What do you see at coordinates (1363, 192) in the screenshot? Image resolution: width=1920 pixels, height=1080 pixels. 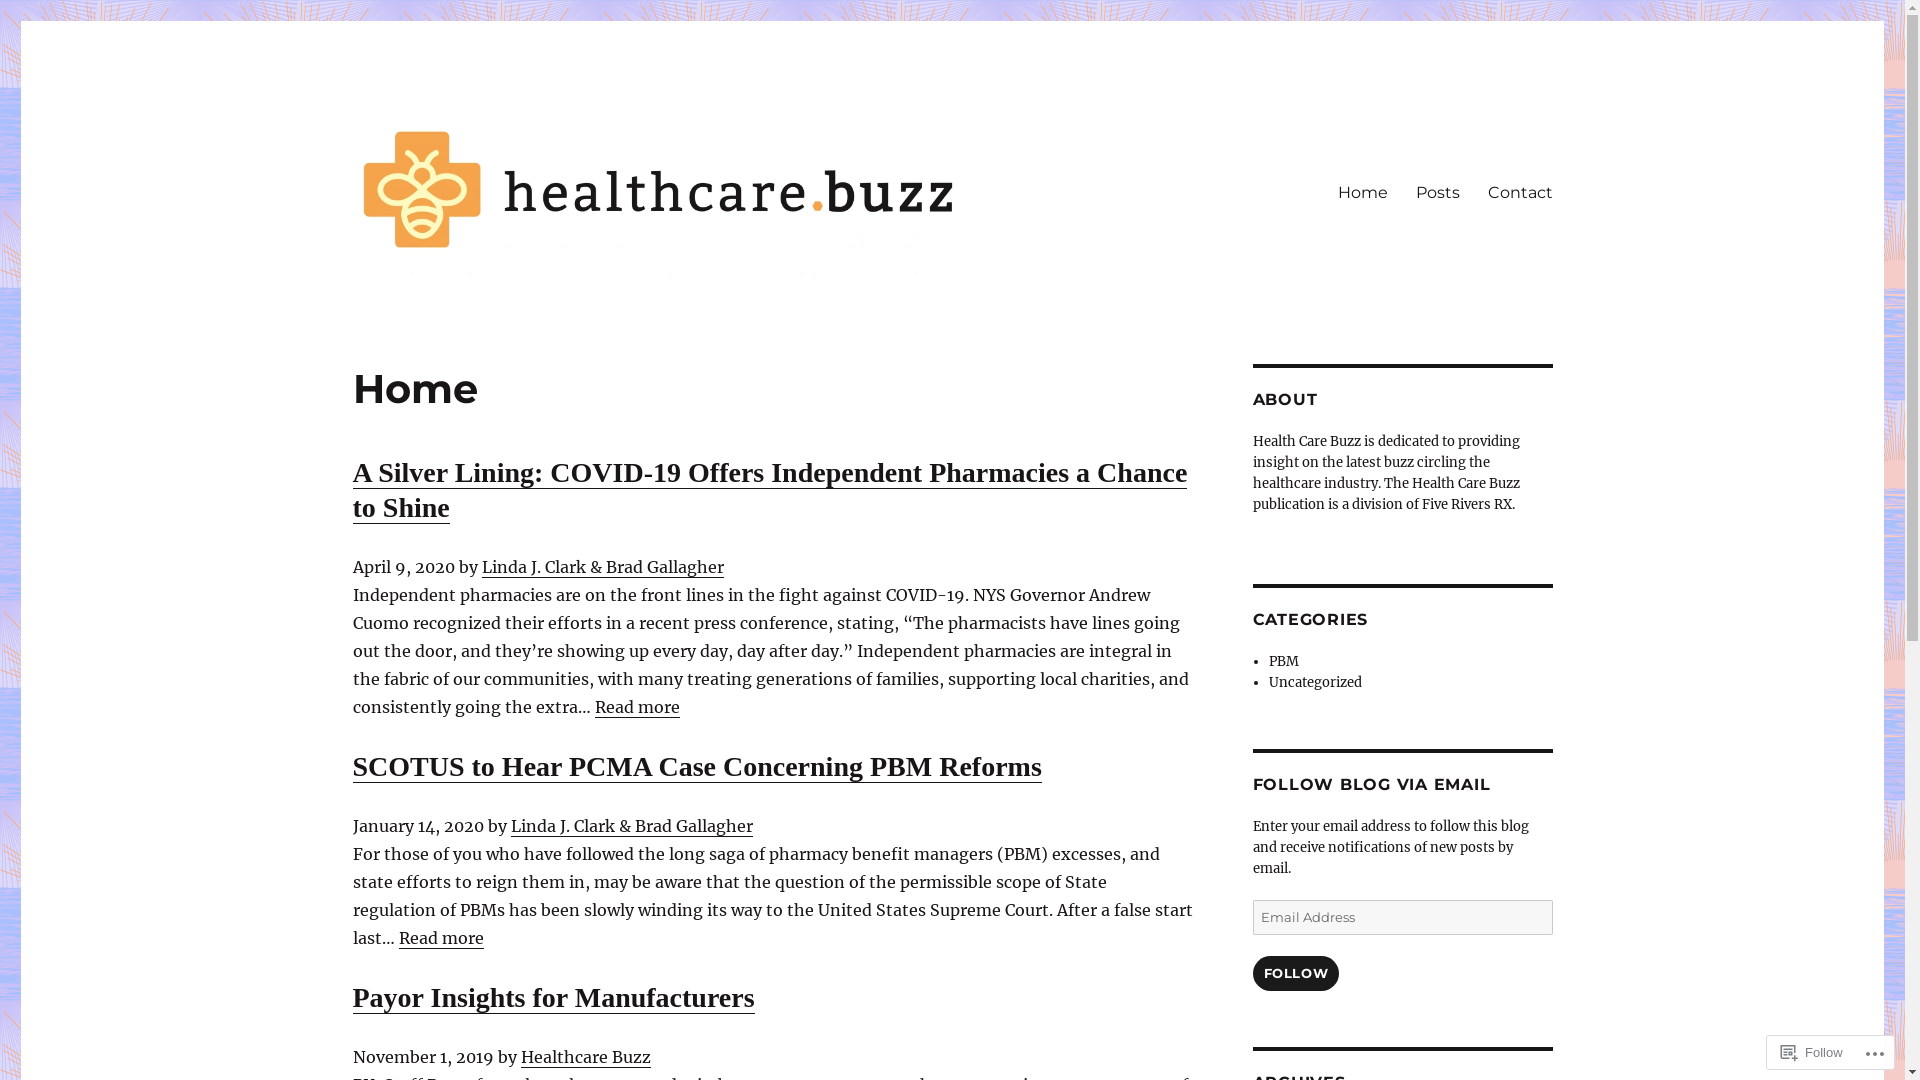 I see `Home` at bounding box center [1363, 192].